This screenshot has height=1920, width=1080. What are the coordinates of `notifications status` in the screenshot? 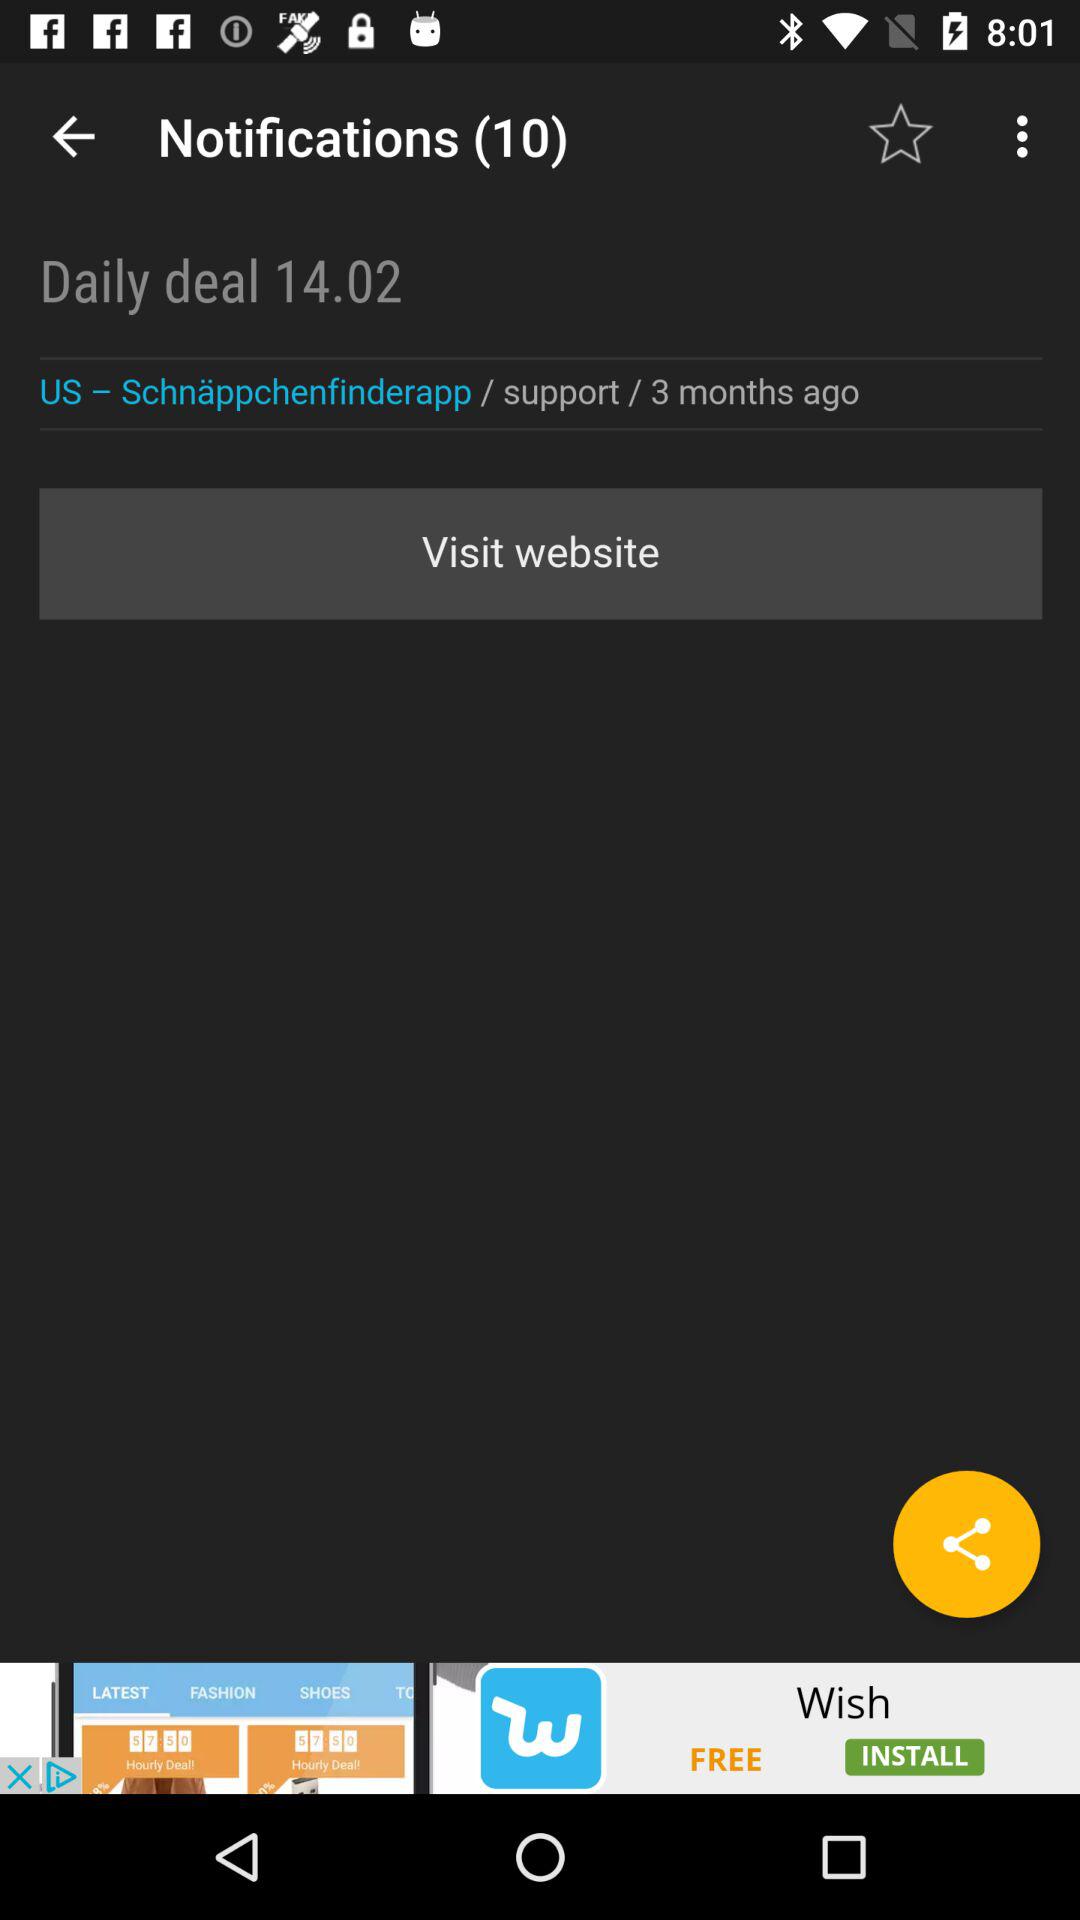 It's located at (540, 862).